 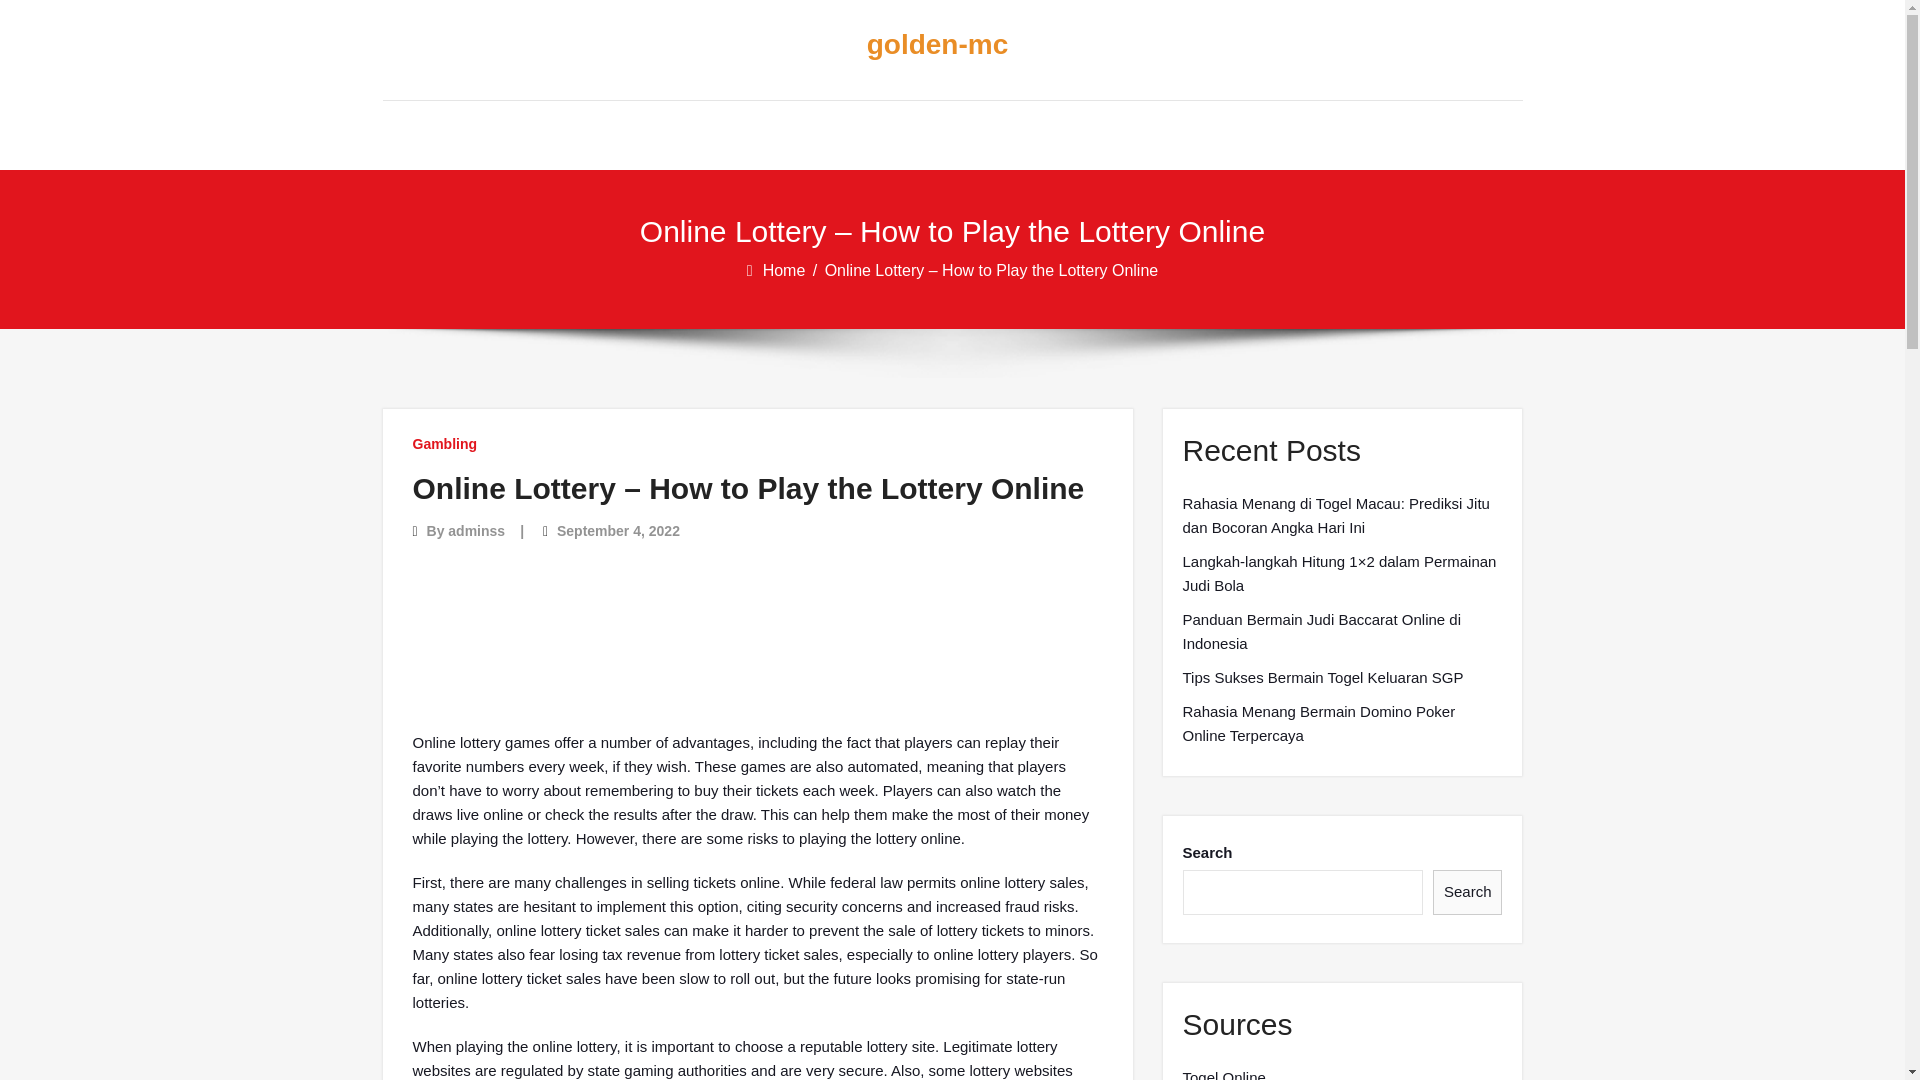 I want to click on Rahasia Menang Bermain Domino Poker Online Terpercaya, so click(x=1342, y=724).